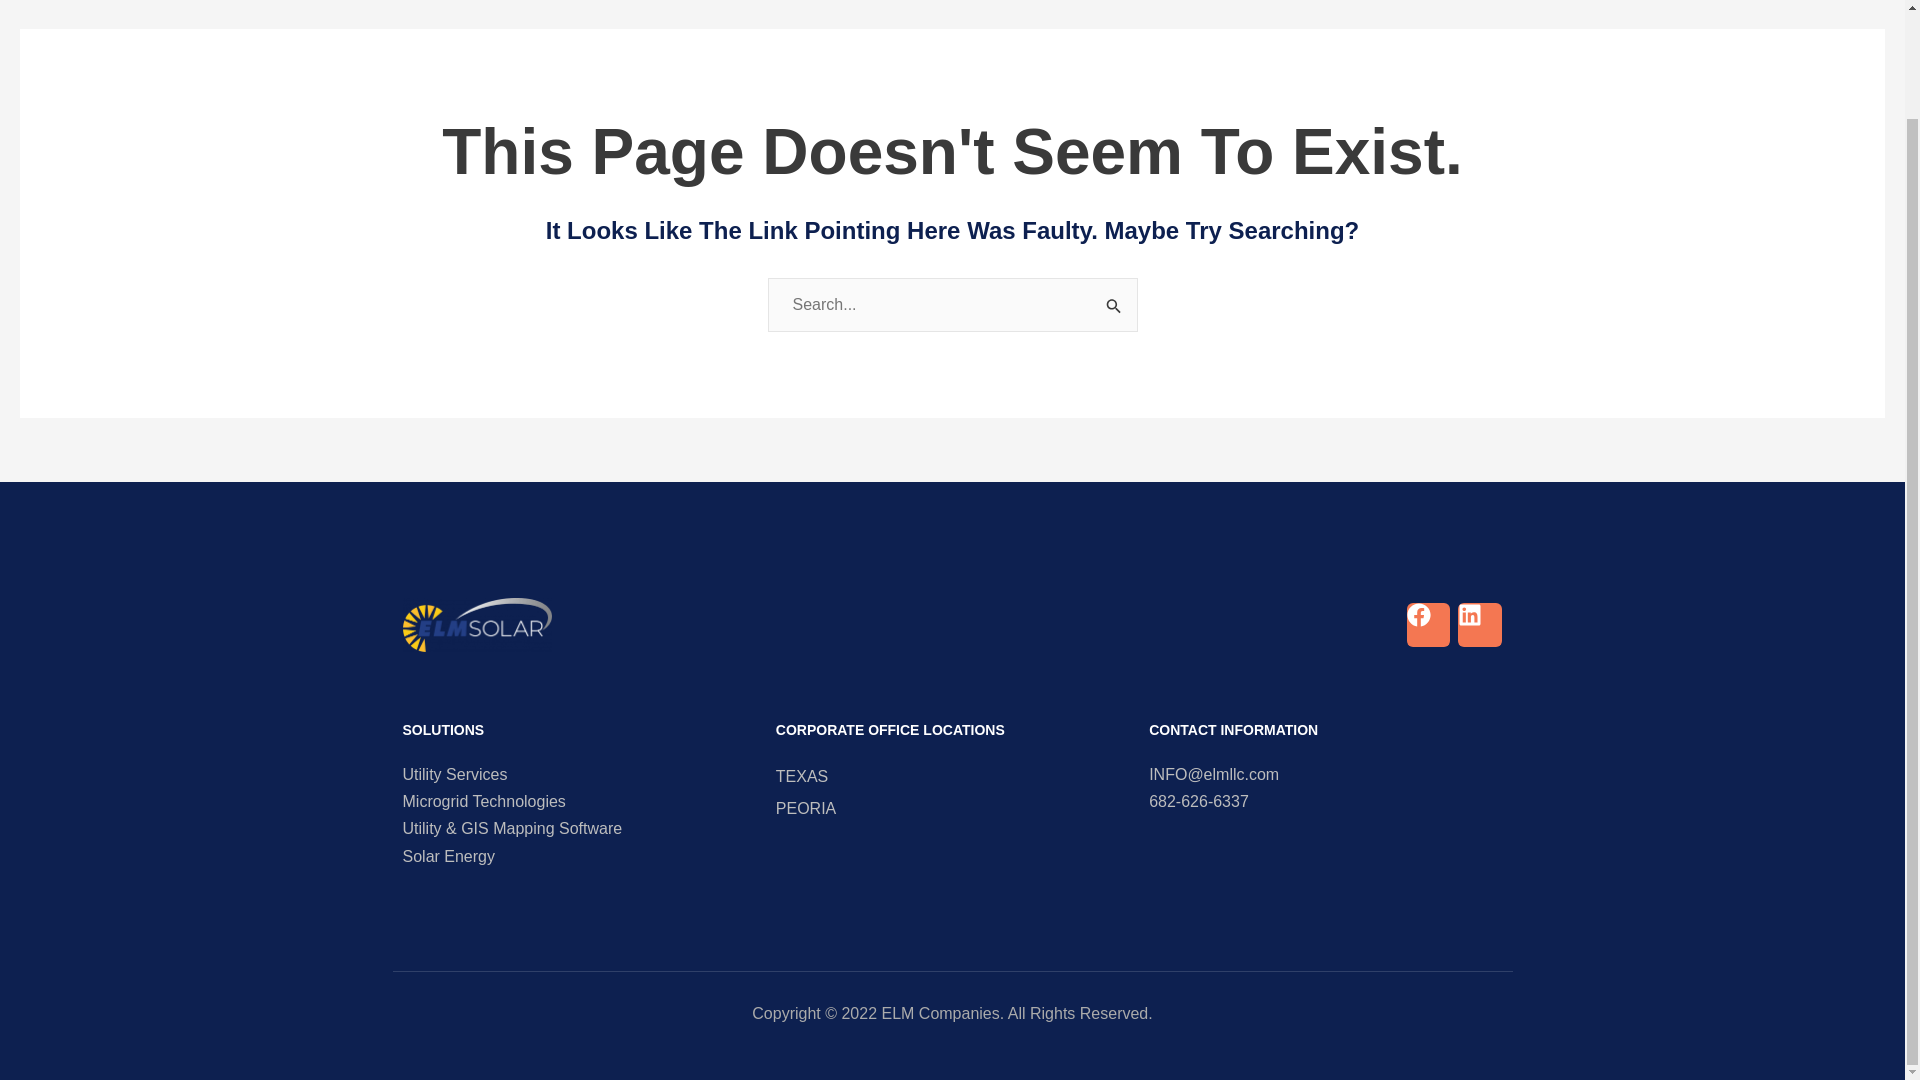  What do you see at coordinates (1114, 302) in the screenshot?
I see `Search` at bounding box center [1114, 302].